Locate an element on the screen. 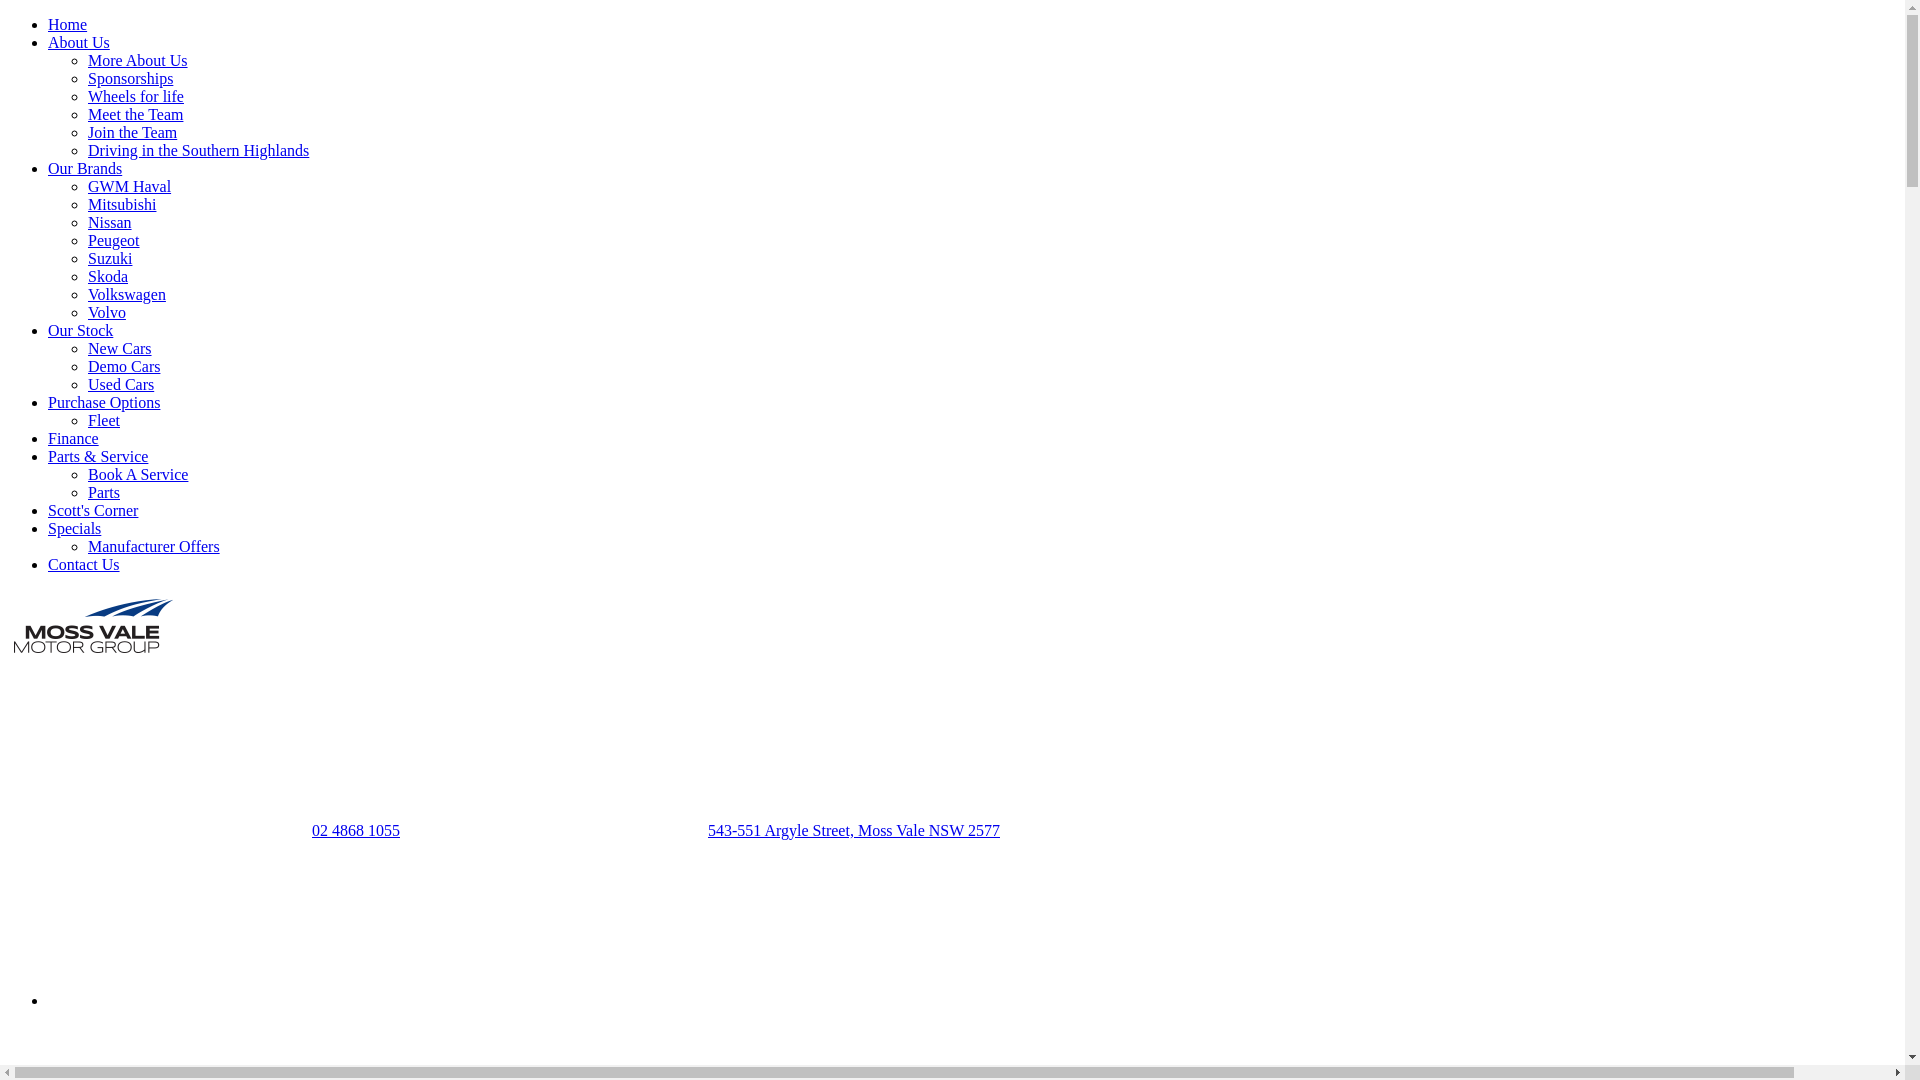  Join the Team is located at coordinates (132, 132).